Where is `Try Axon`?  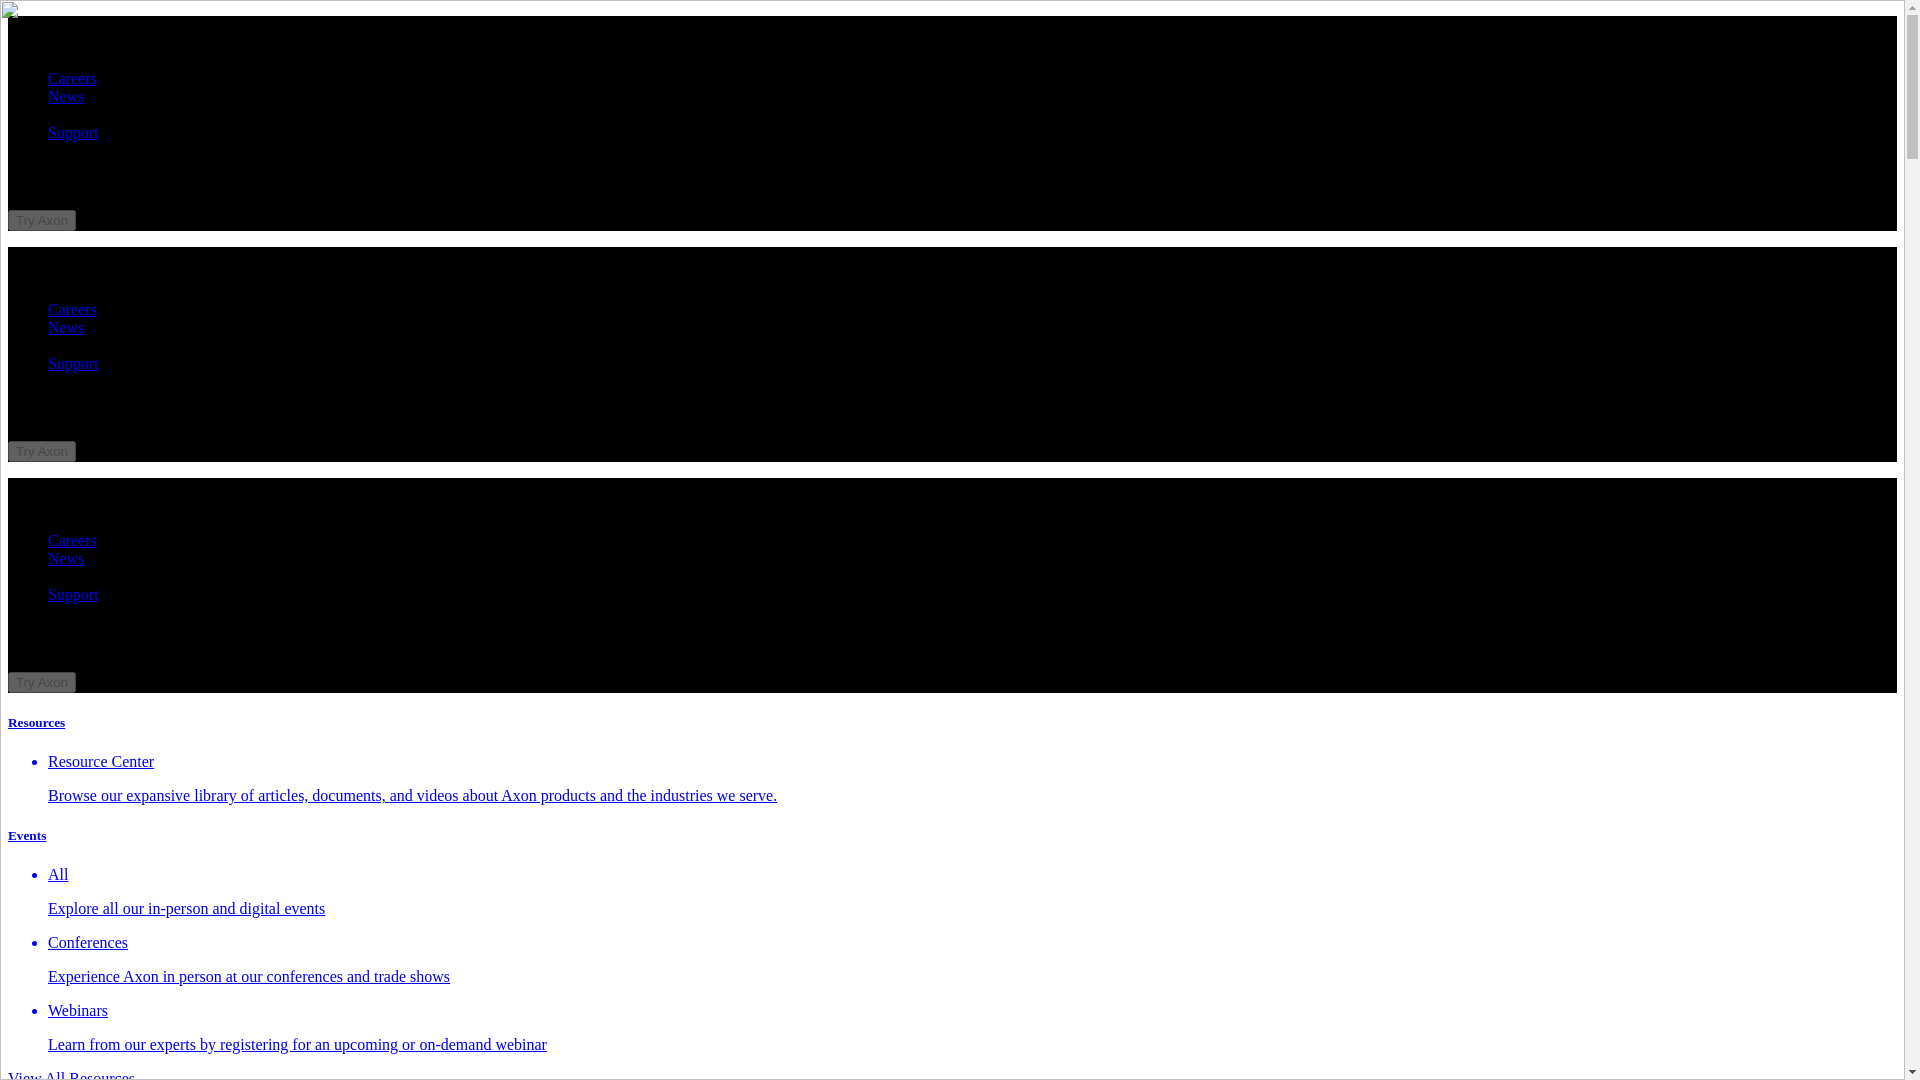
Try Axon is located at coordinates (42, 220).